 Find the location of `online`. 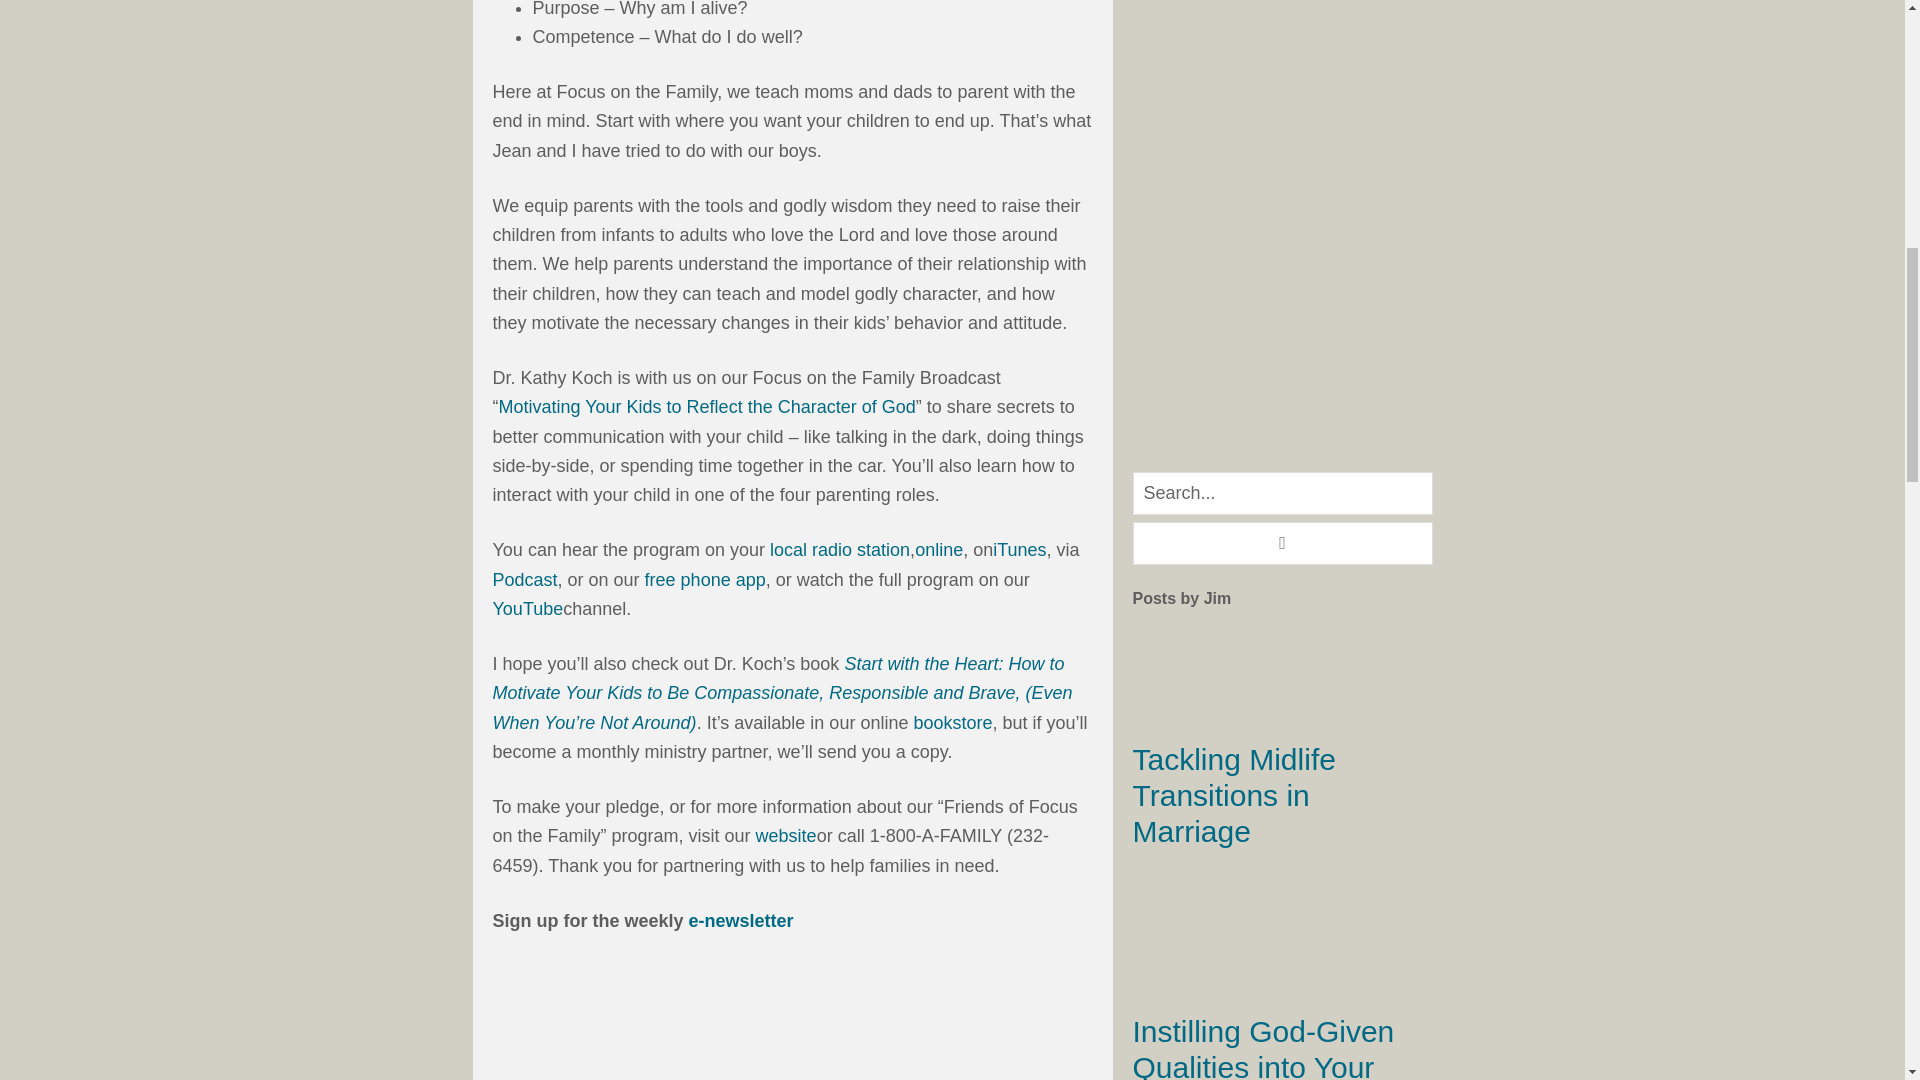

online is located at coordinates (939, 550).